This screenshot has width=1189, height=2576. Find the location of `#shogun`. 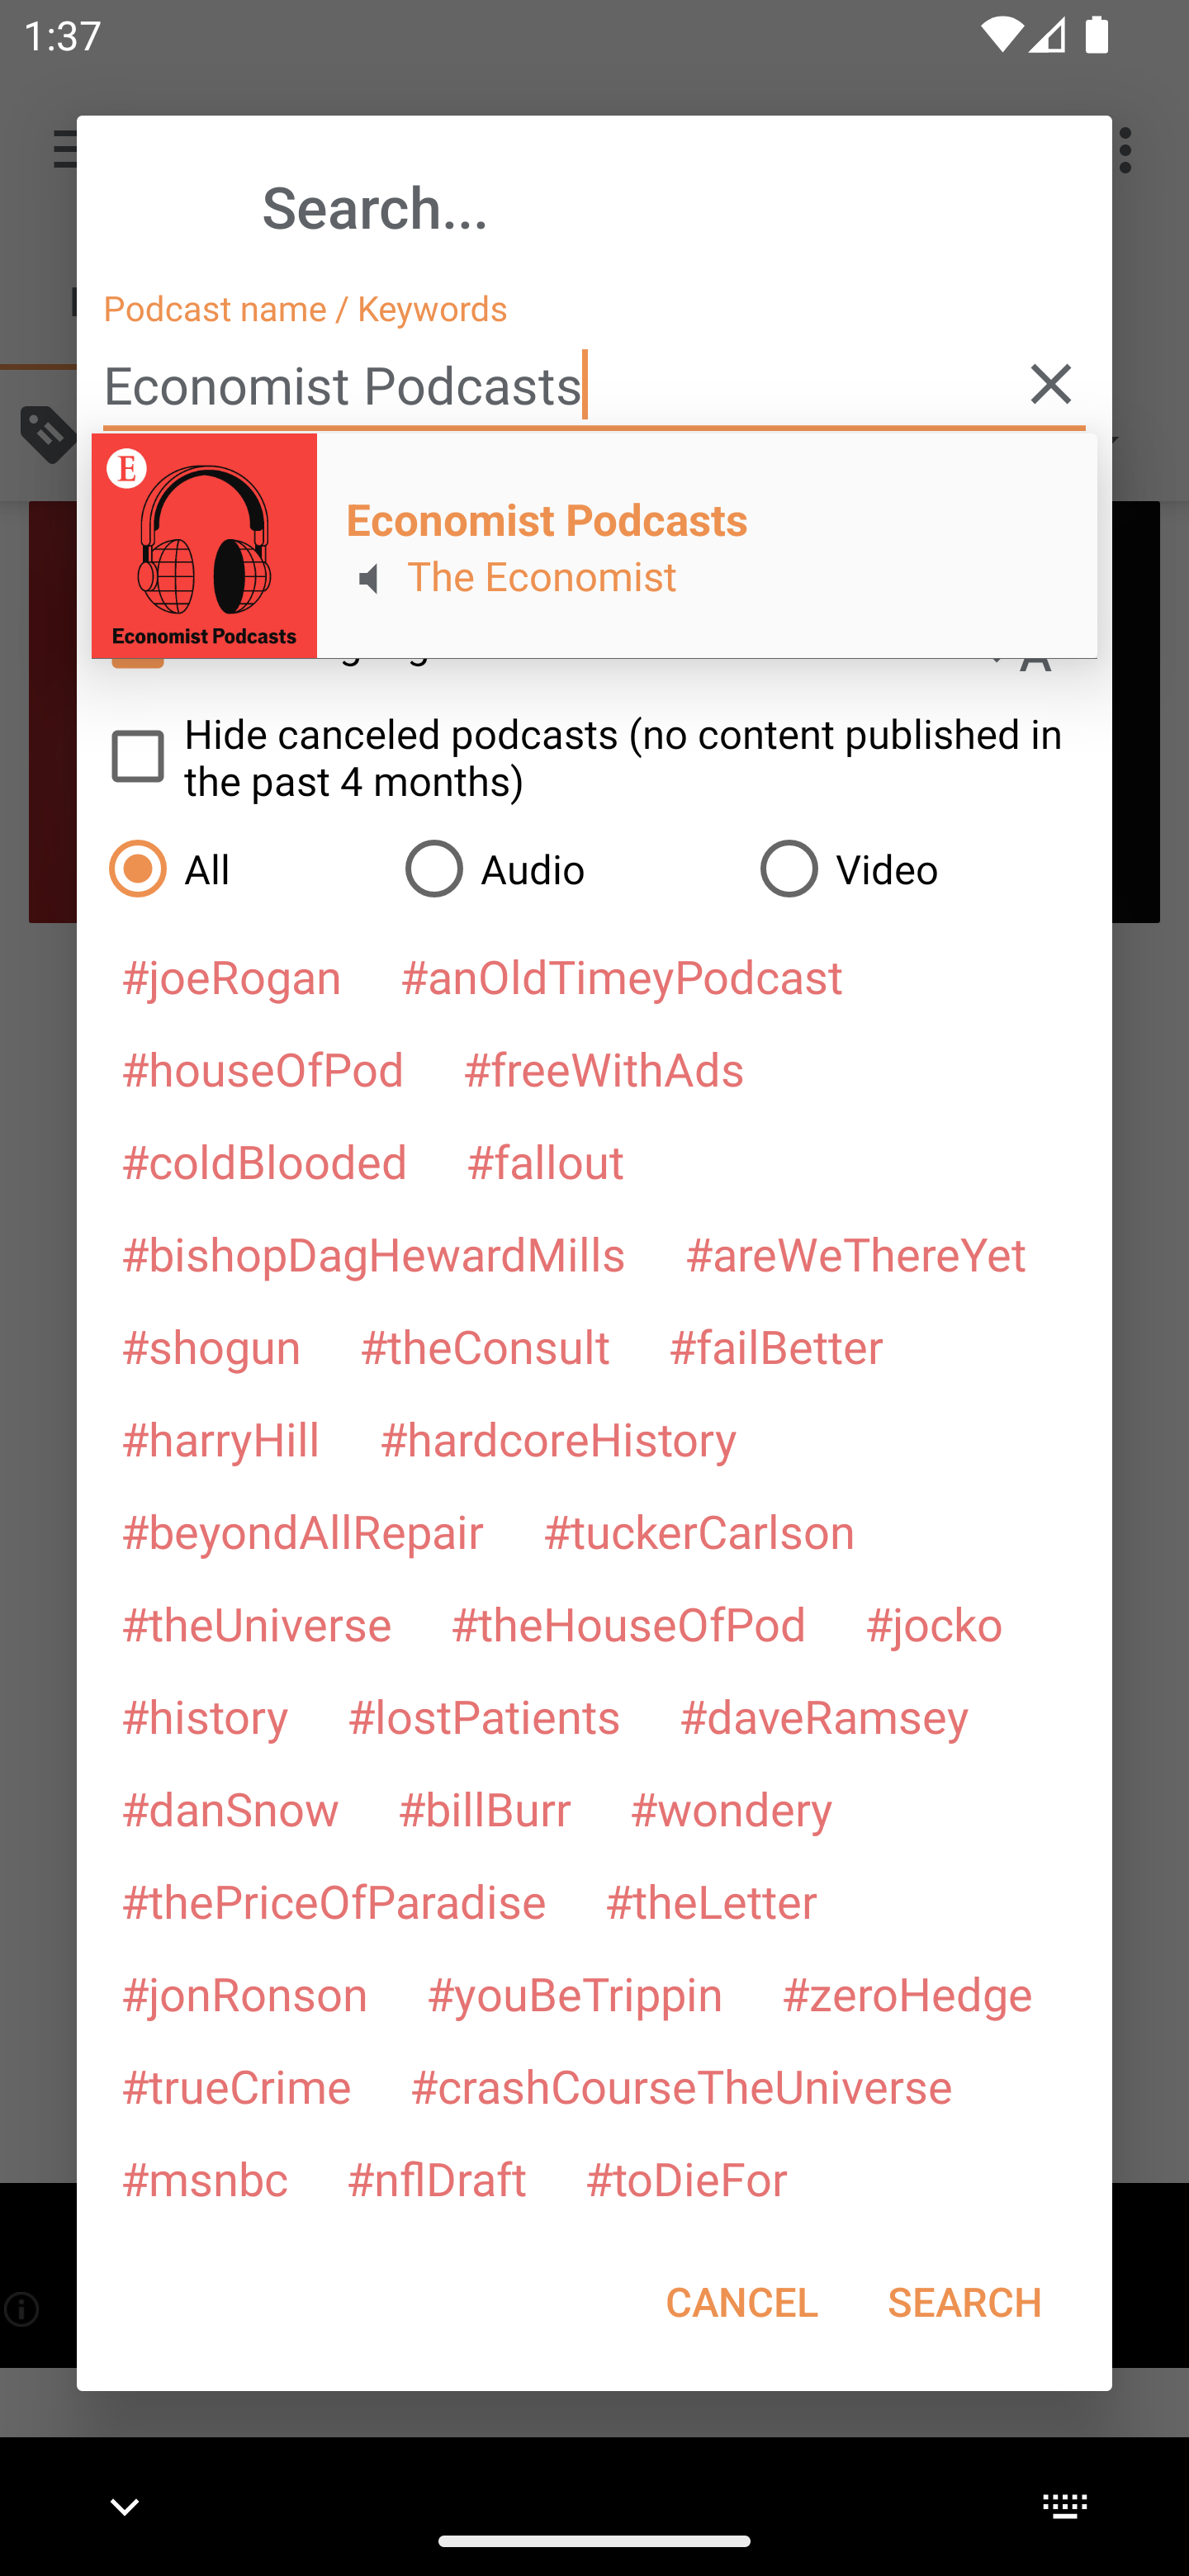

#shogun is located at coordinates (210, 1346).